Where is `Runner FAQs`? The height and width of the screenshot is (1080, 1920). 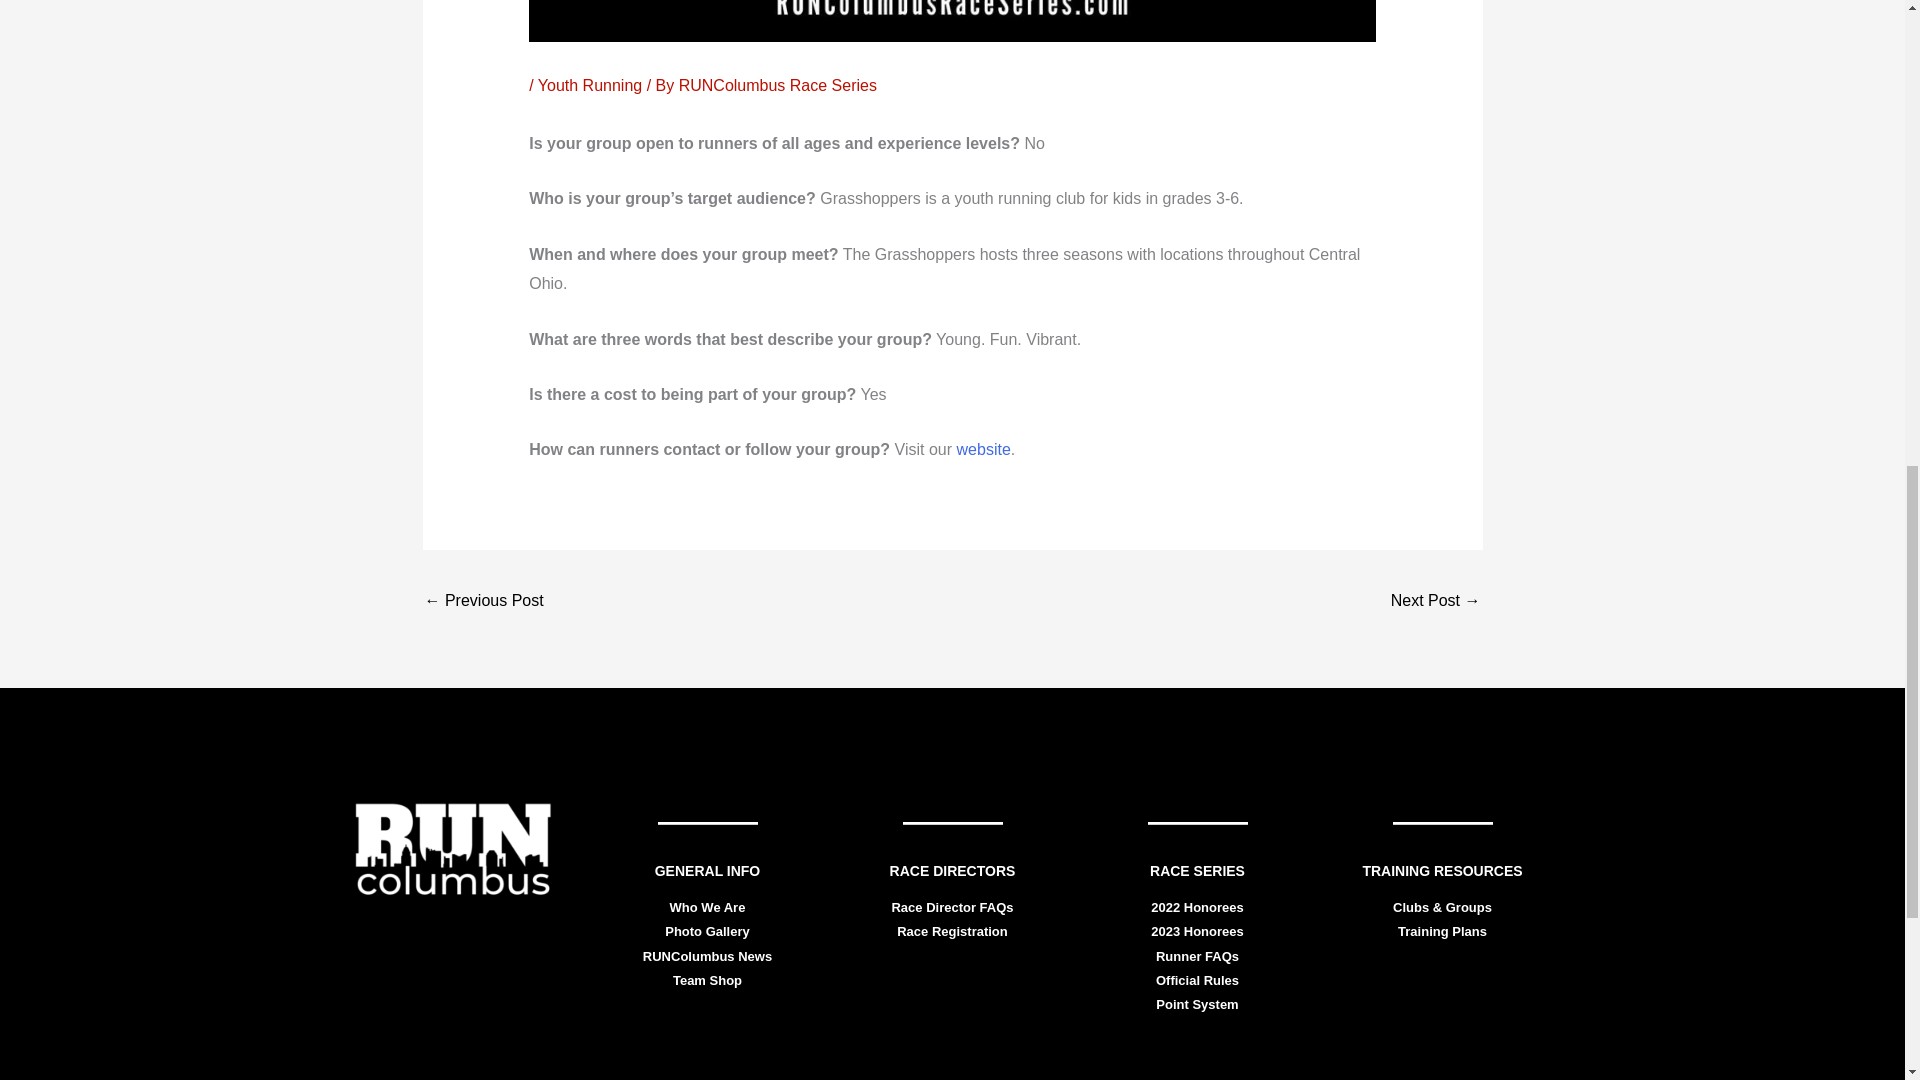
Runner FAQs is located at coordinates (1196, 956).